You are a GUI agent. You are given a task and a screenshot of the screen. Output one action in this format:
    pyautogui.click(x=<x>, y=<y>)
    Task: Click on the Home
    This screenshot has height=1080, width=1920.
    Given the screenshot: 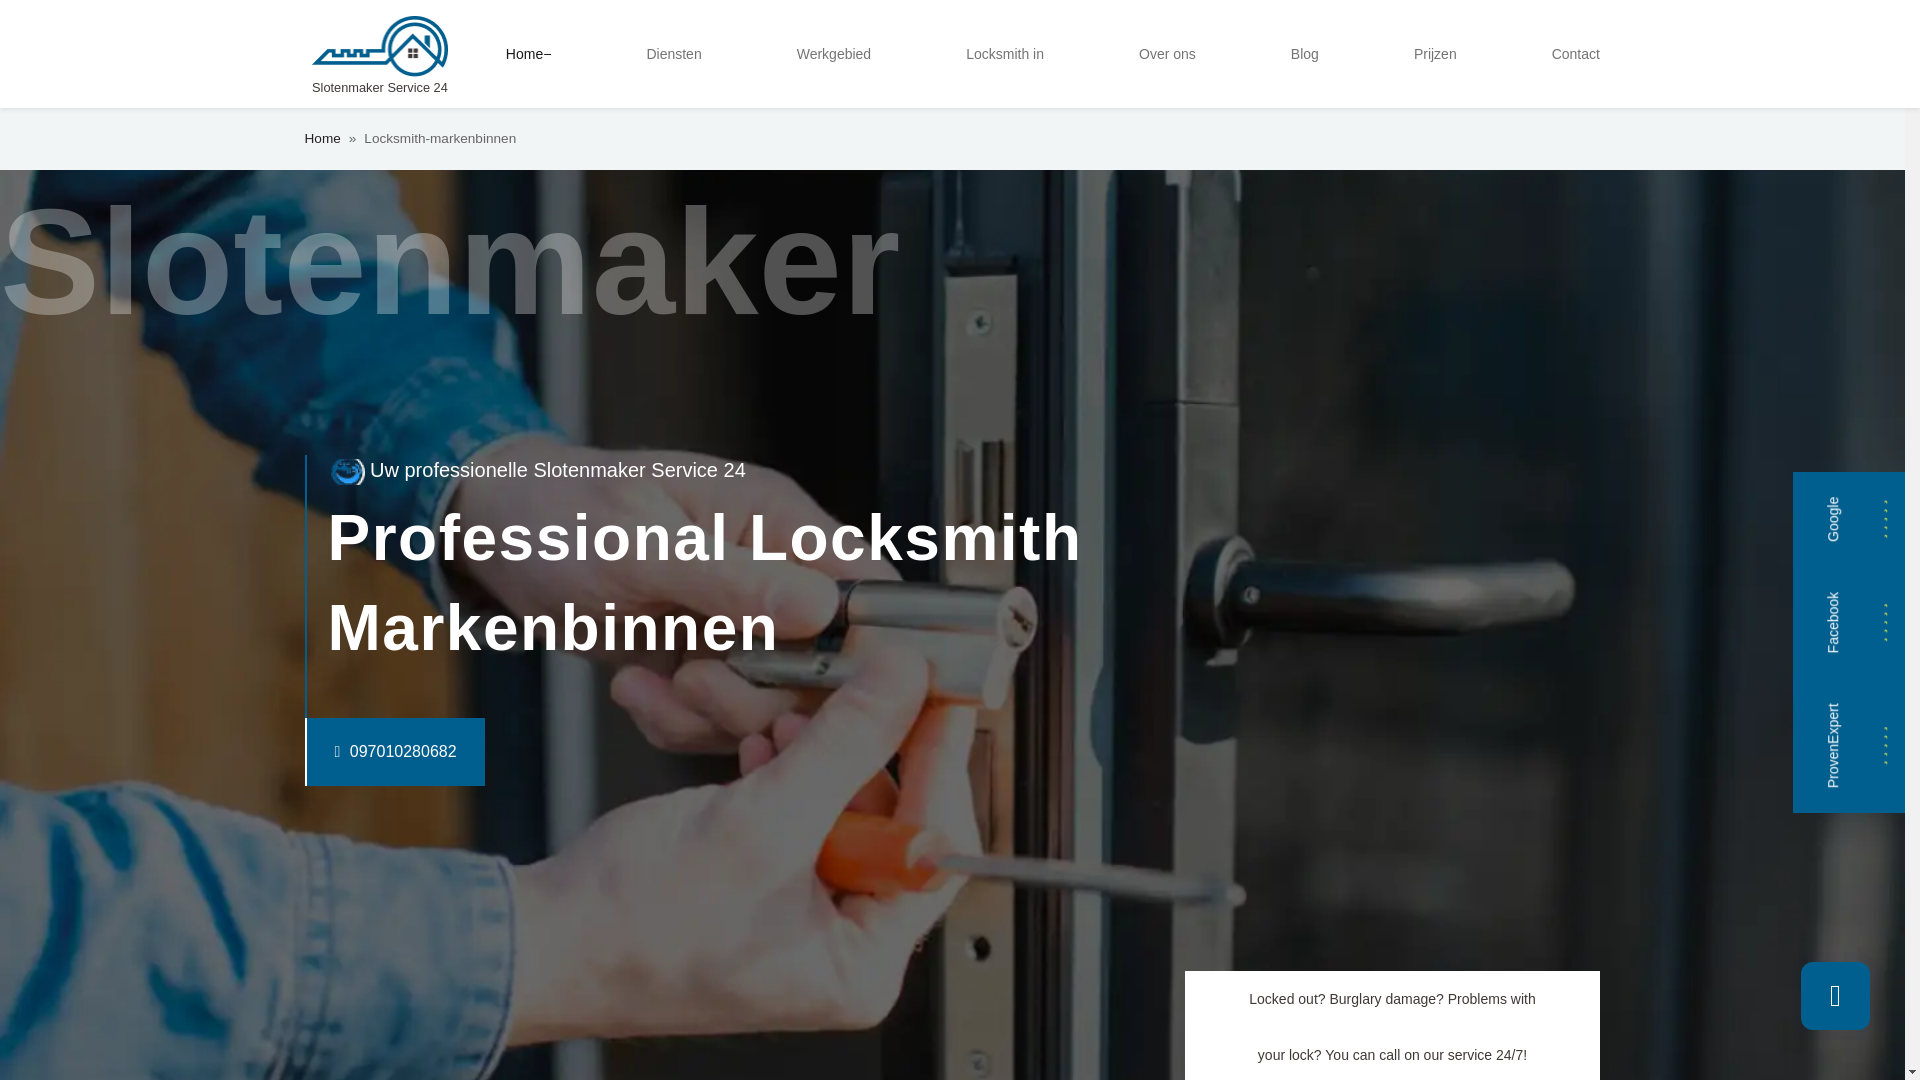 What is the action you would take?
    pyautogui.click(x=528, y=54)
    